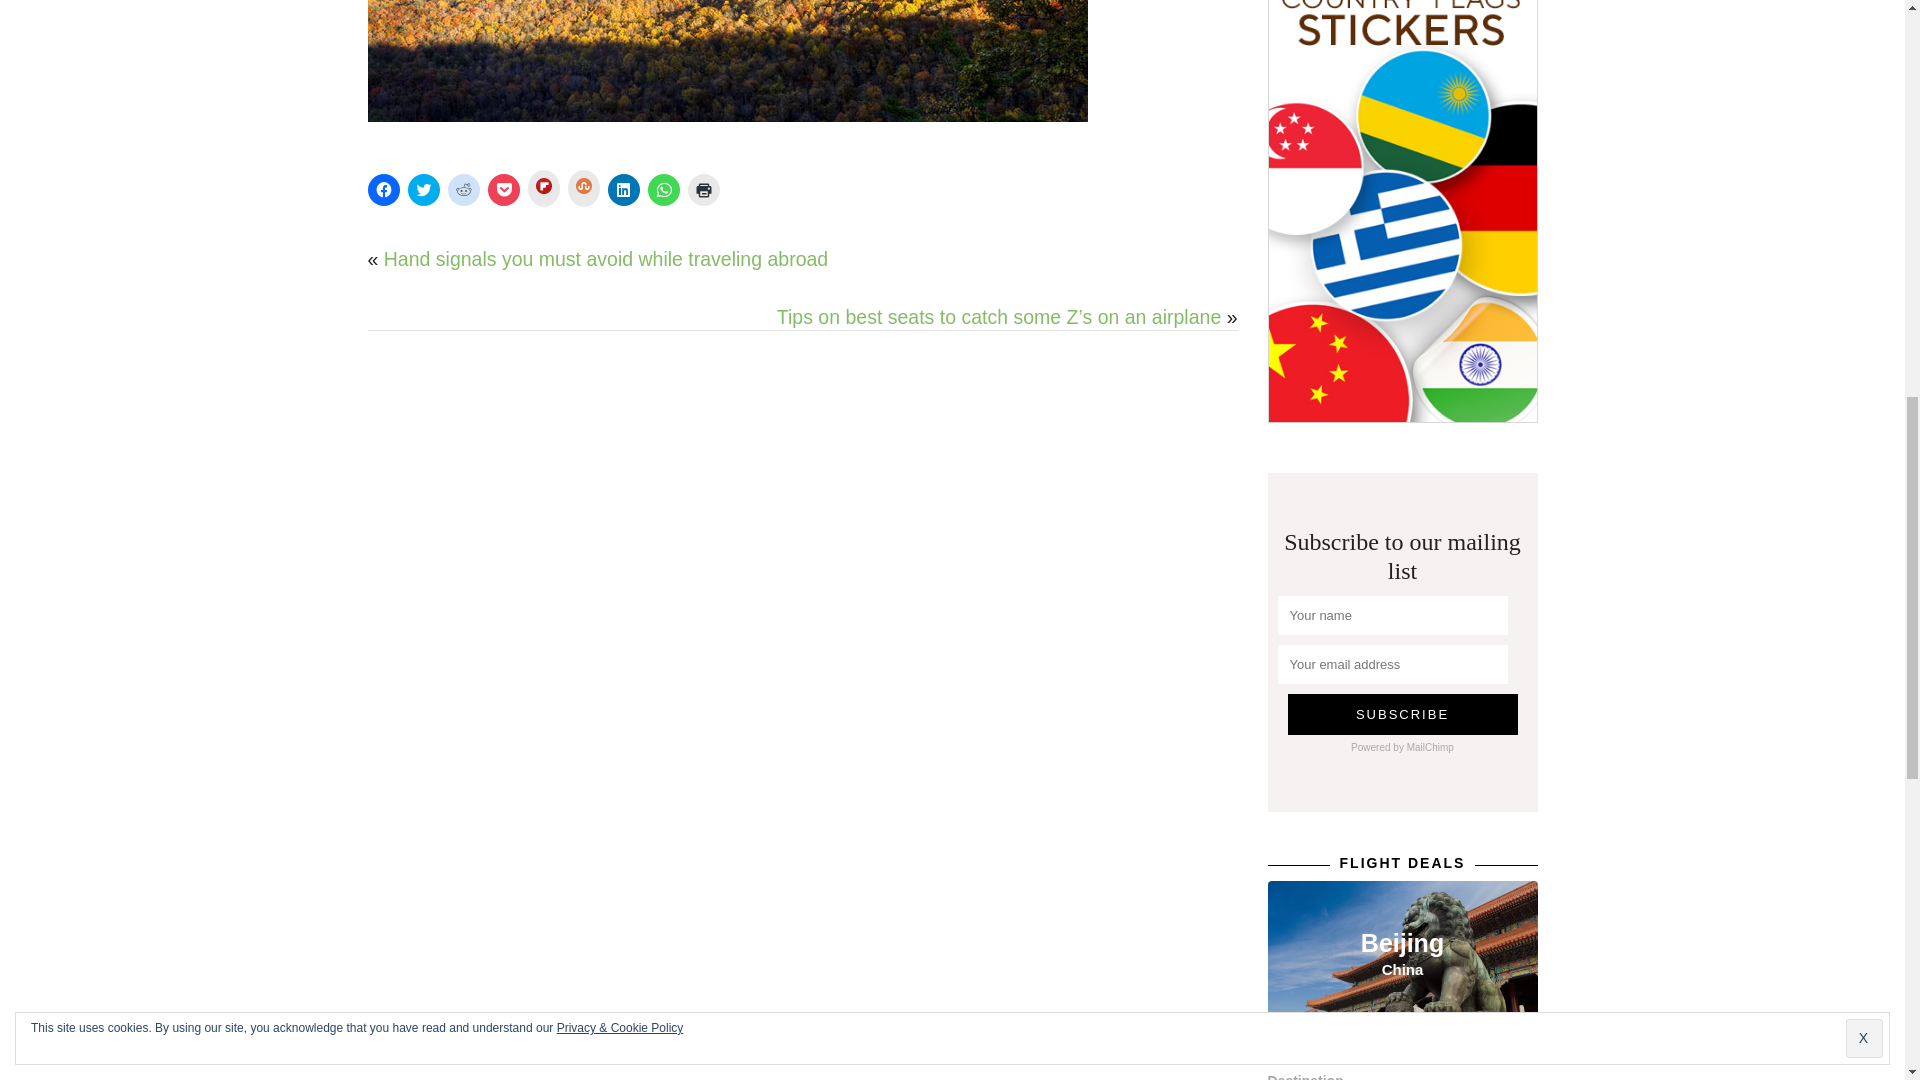 The height and width of the screenshot is (1080, 1920). I want to click on Subscribe, so click(1403, 714).